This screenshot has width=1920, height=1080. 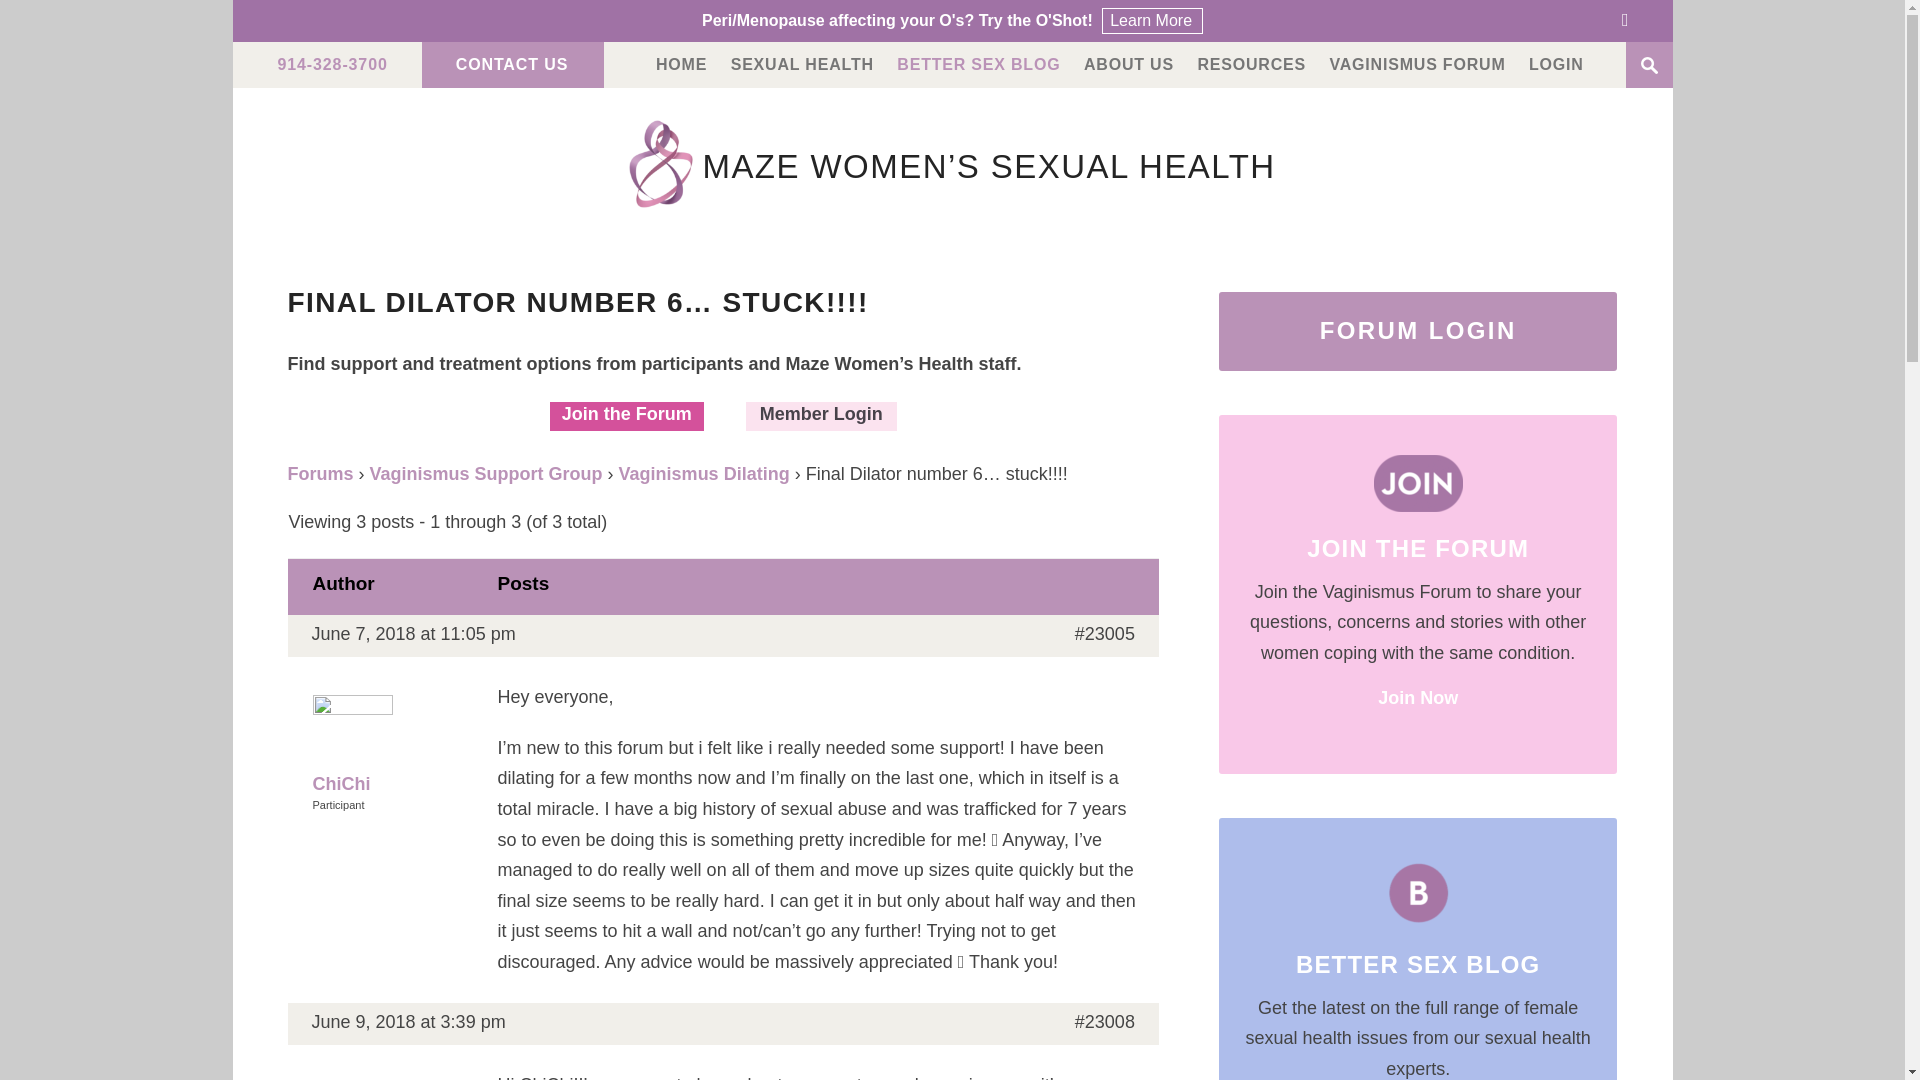 What do you see at coordinates (1128, 65) in the screenshot?
I see `ABOUT US` at bounding box center [1128, 65].